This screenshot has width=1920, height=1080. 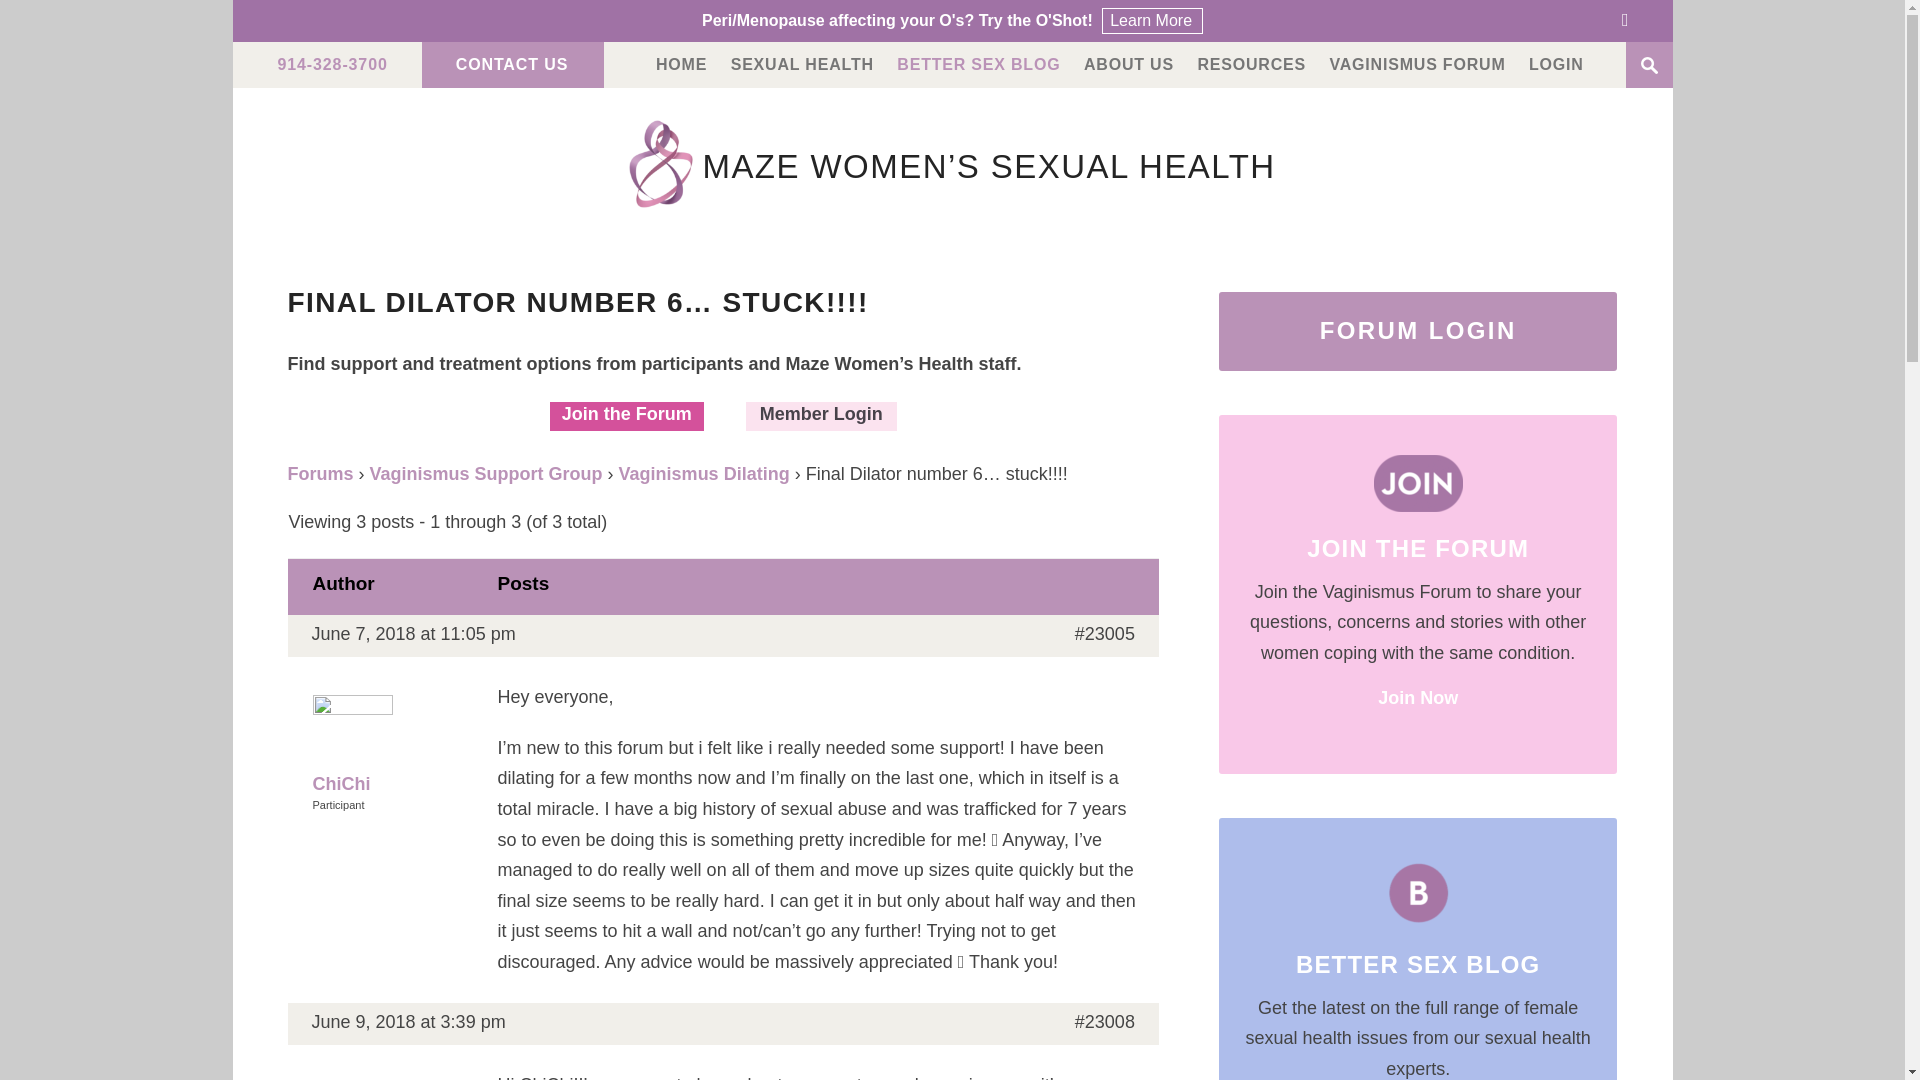 What do you see at coordinates (1128, 65) in the screenshot?
I see `ABOUT US` at bounding box center [1128, 65].